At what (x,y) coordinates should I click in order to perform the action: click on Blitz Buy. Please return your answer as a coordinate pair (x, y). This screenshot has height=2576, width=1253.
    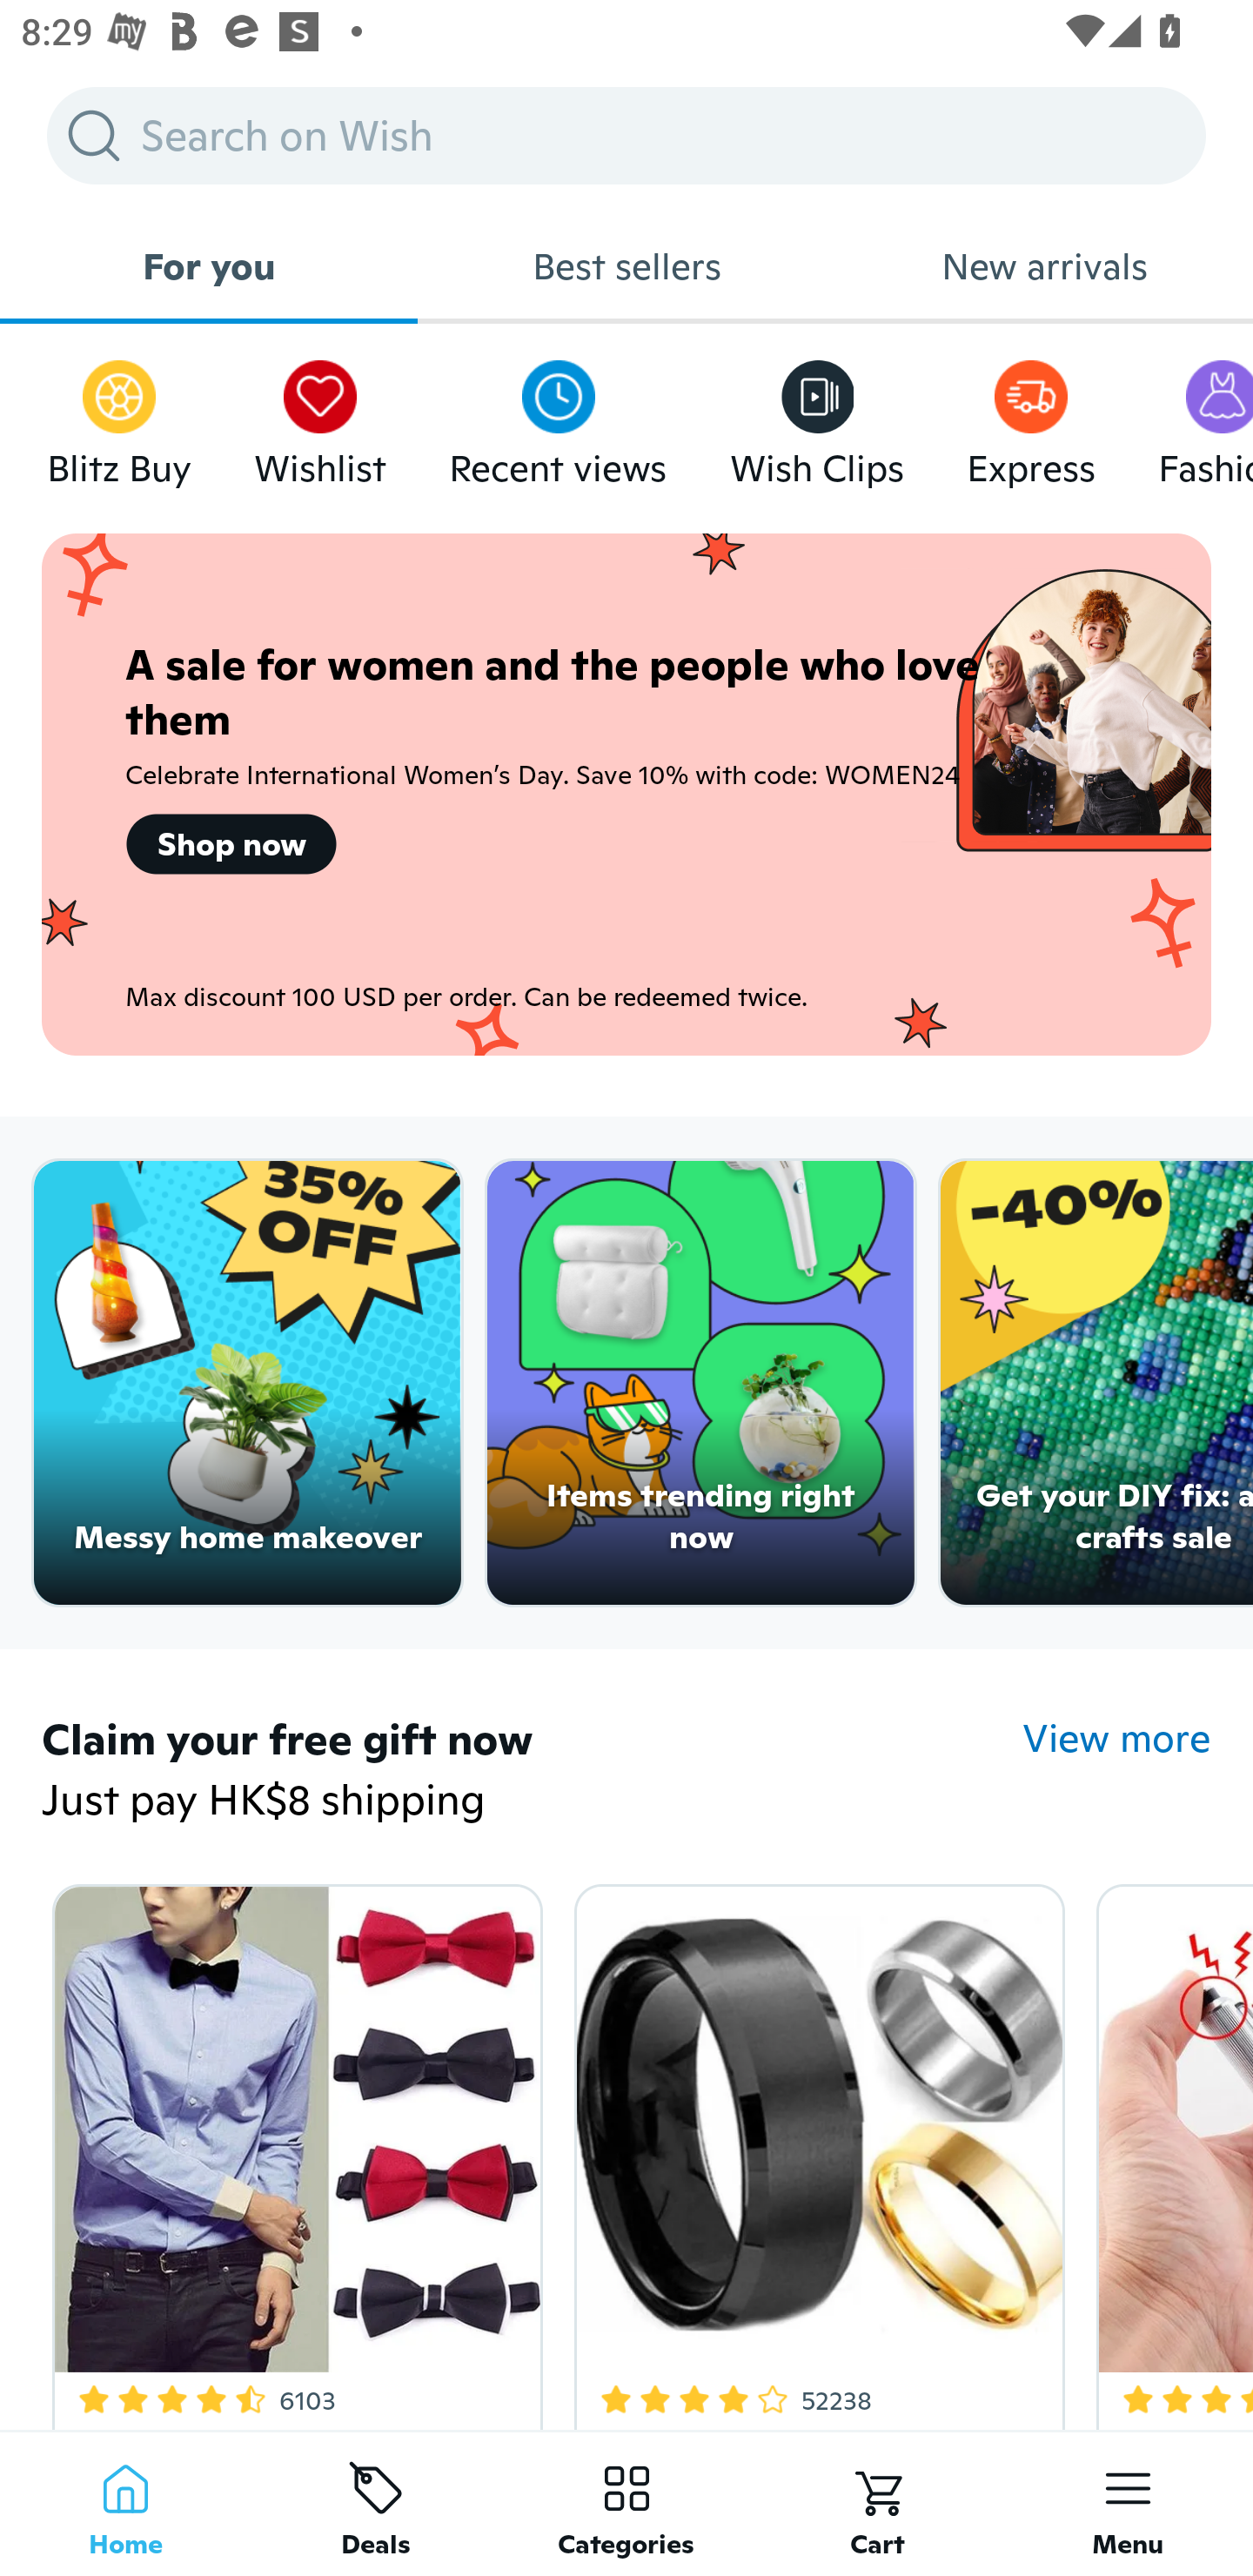
    Looking at the image, I should click on (119, 416).